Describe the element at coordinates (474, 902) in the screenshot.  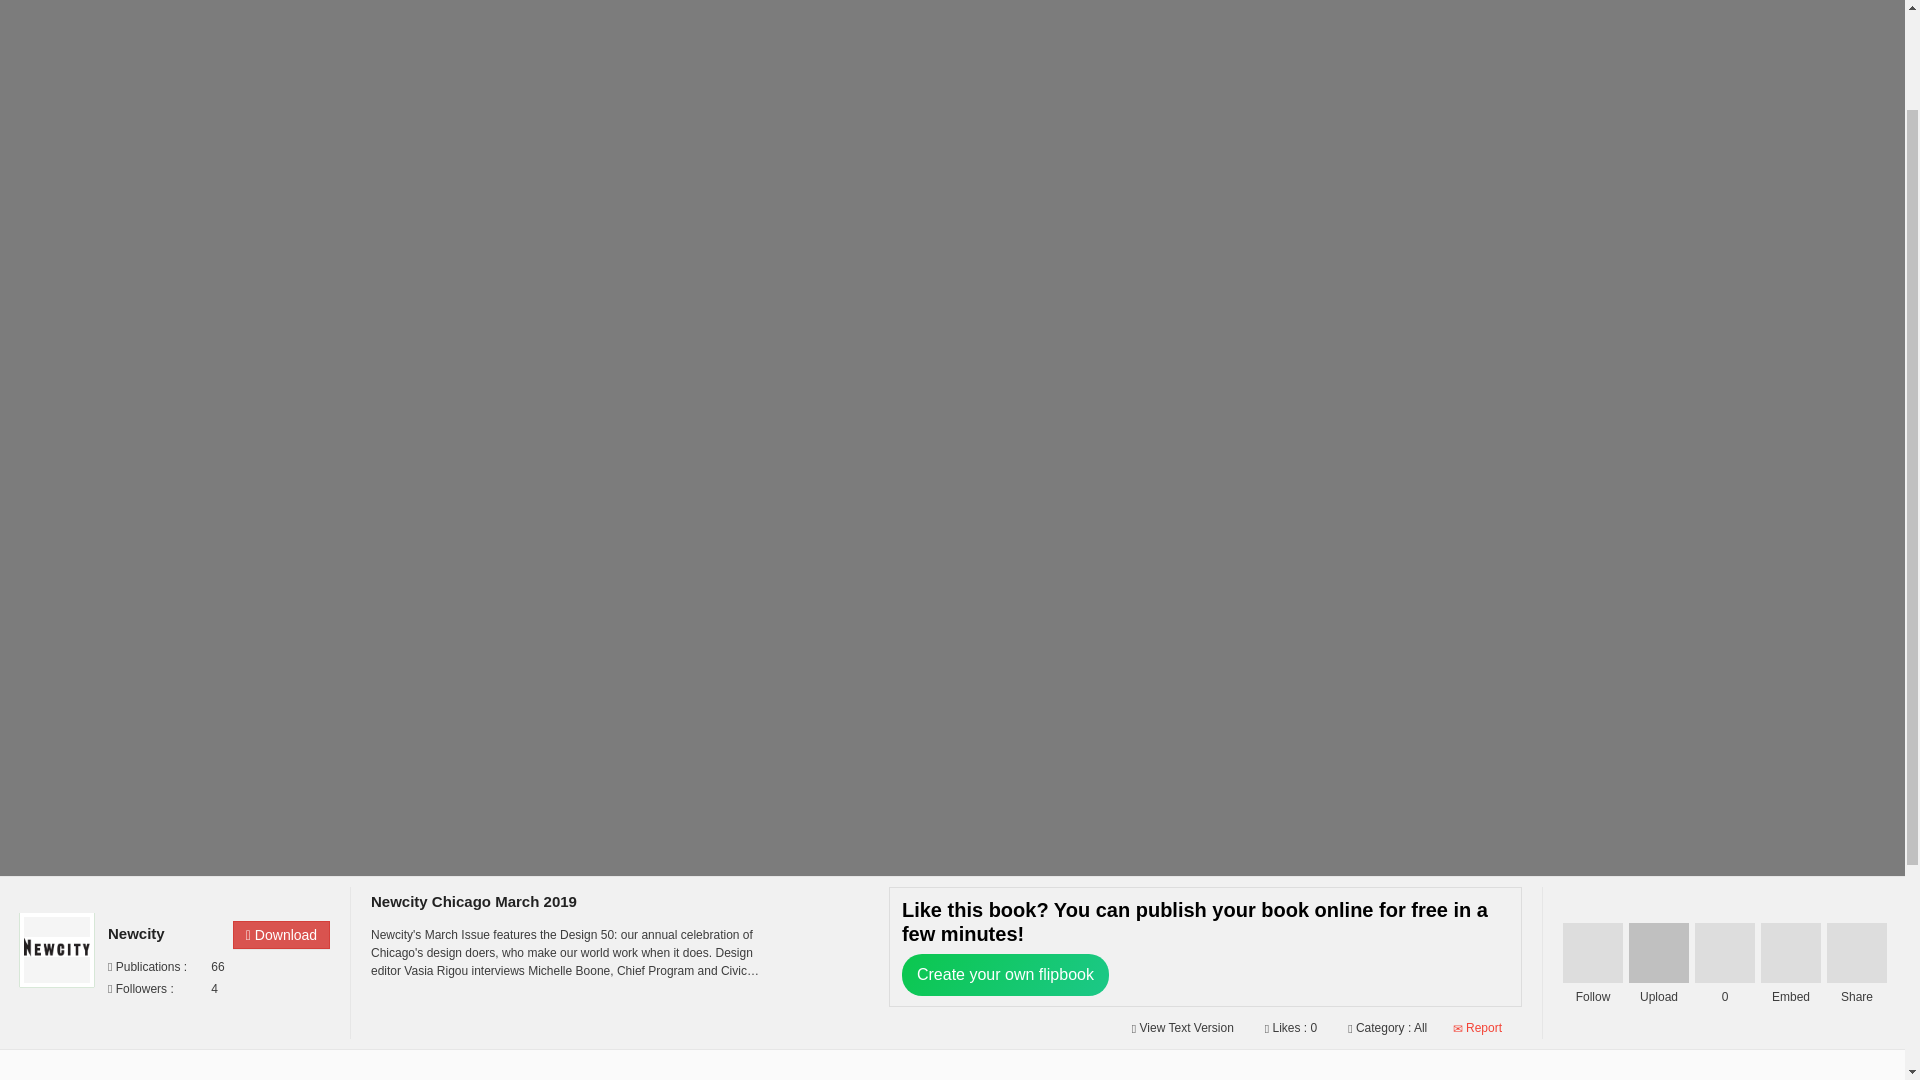
I see `Newcity Chicago March 2019` at that location.